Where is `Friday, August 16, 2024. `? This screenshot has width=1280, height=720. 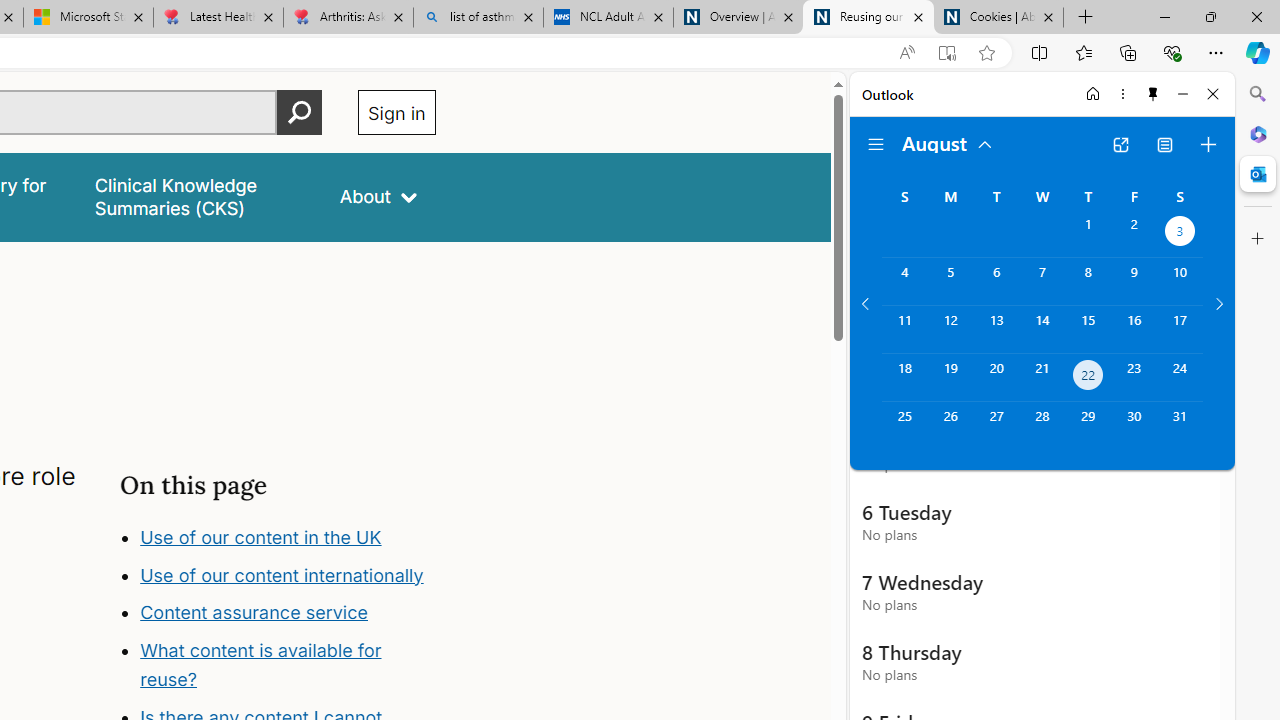 Friday, August 16, 2024.  is located at coordinates (1134, 329).